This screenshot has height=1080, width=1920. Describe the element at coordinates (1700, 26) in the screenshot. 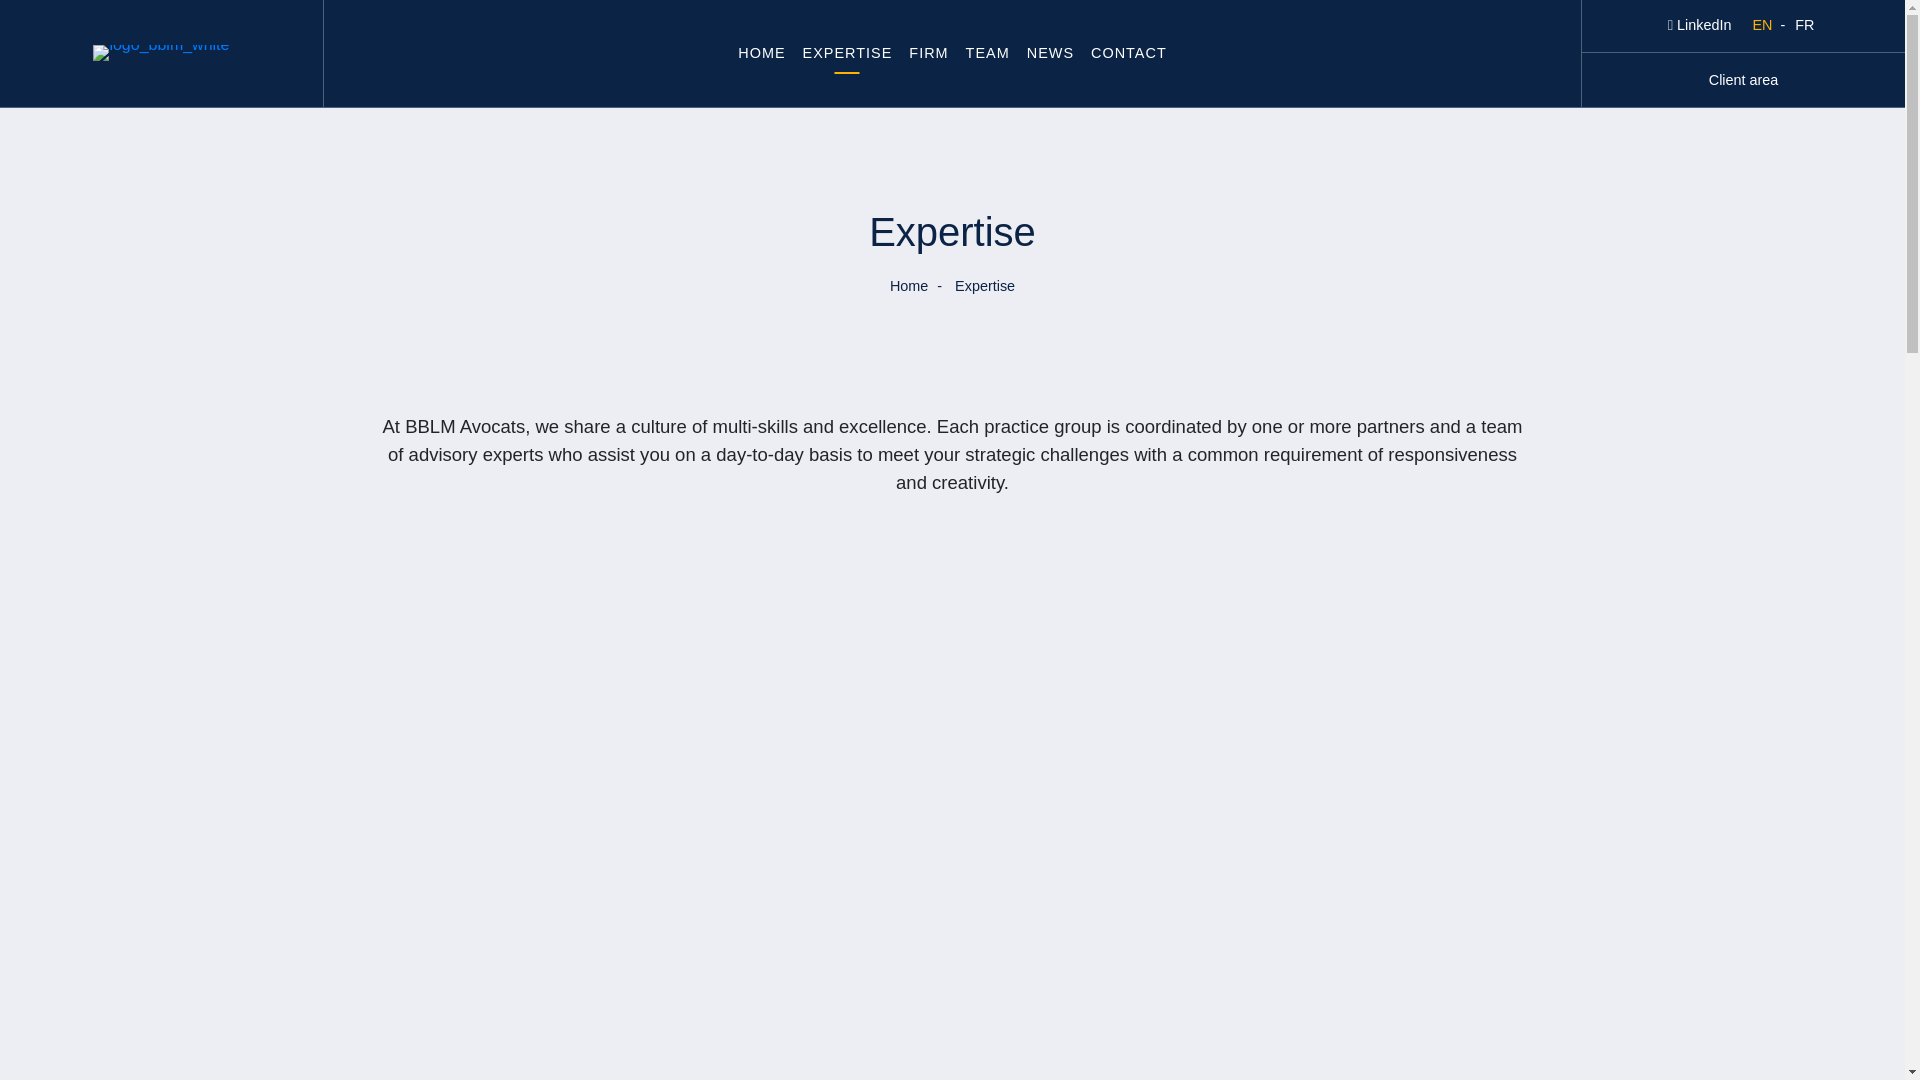

I see `LinkedIn` at that location.